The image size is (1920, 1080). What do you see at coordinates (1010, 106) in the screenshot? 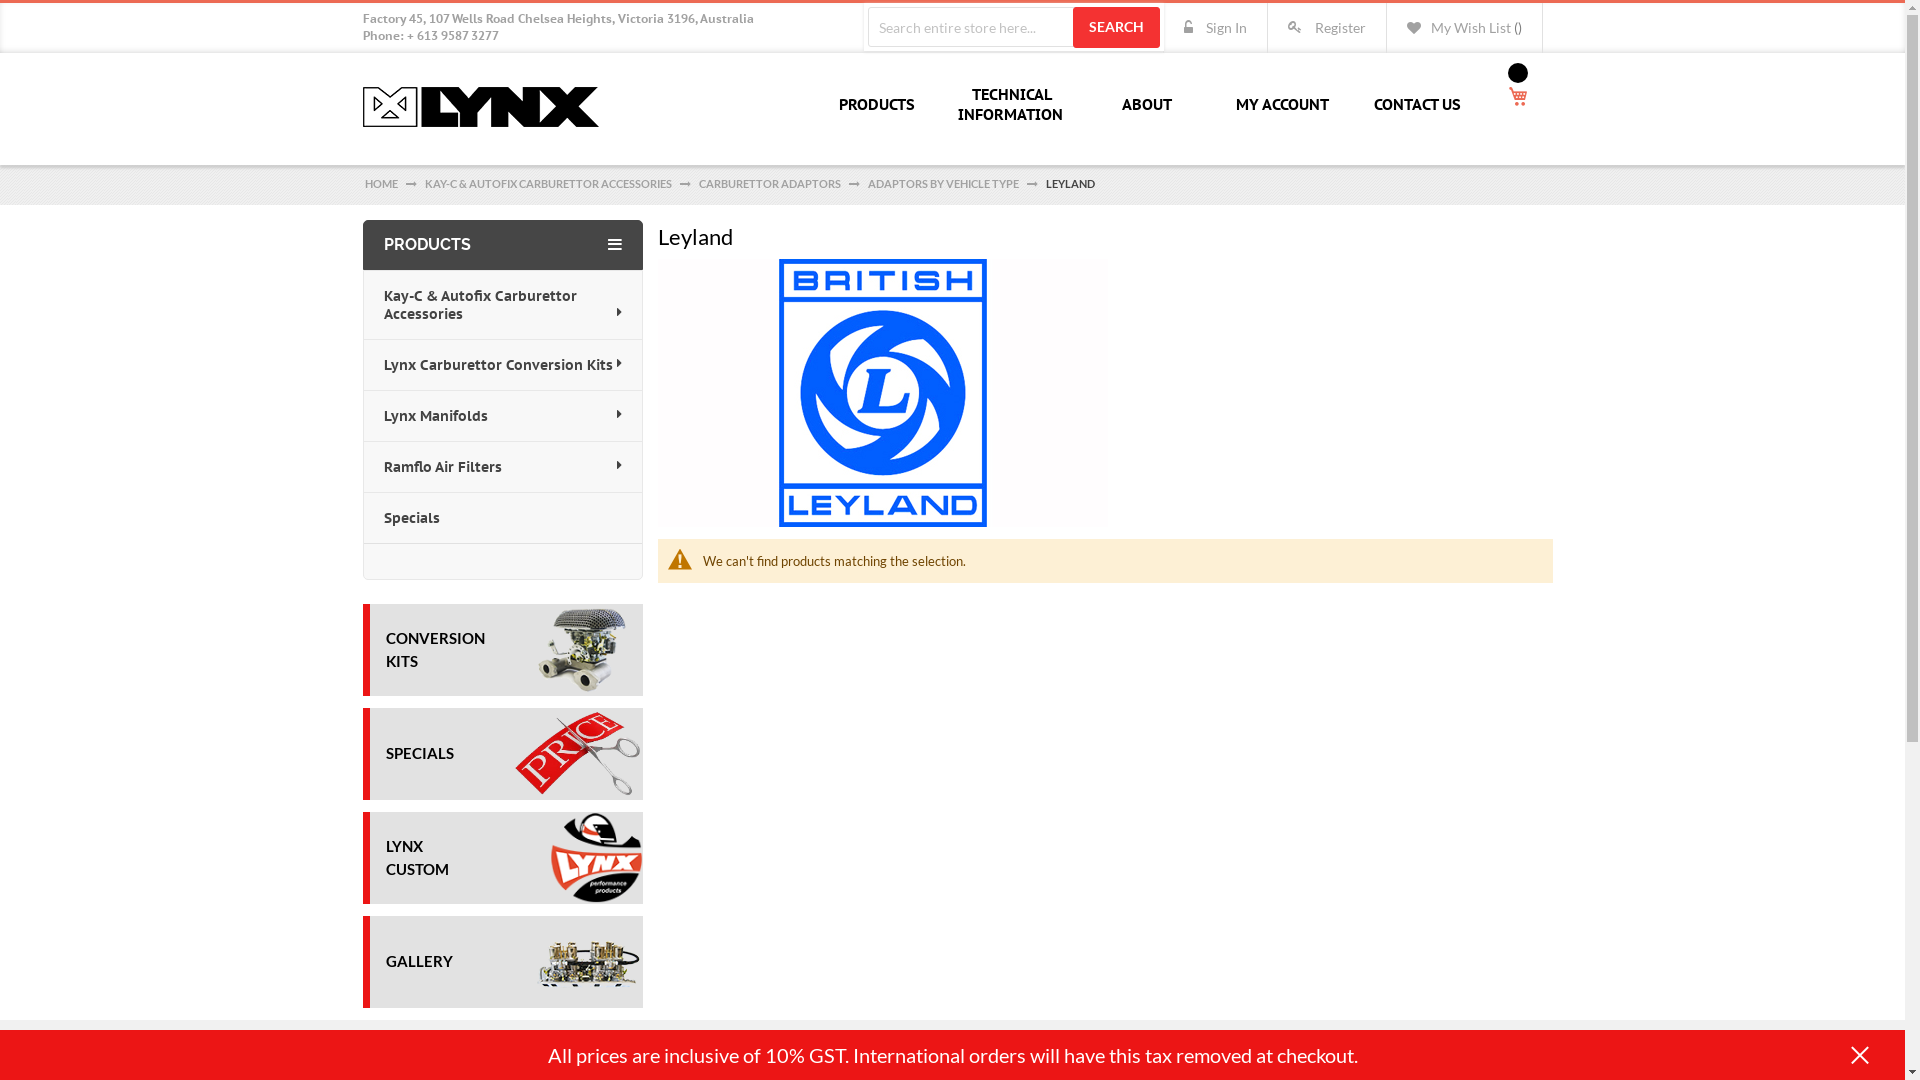
I see ` TECHNICAL INFORMATION` at bounding box center [1010, 106].